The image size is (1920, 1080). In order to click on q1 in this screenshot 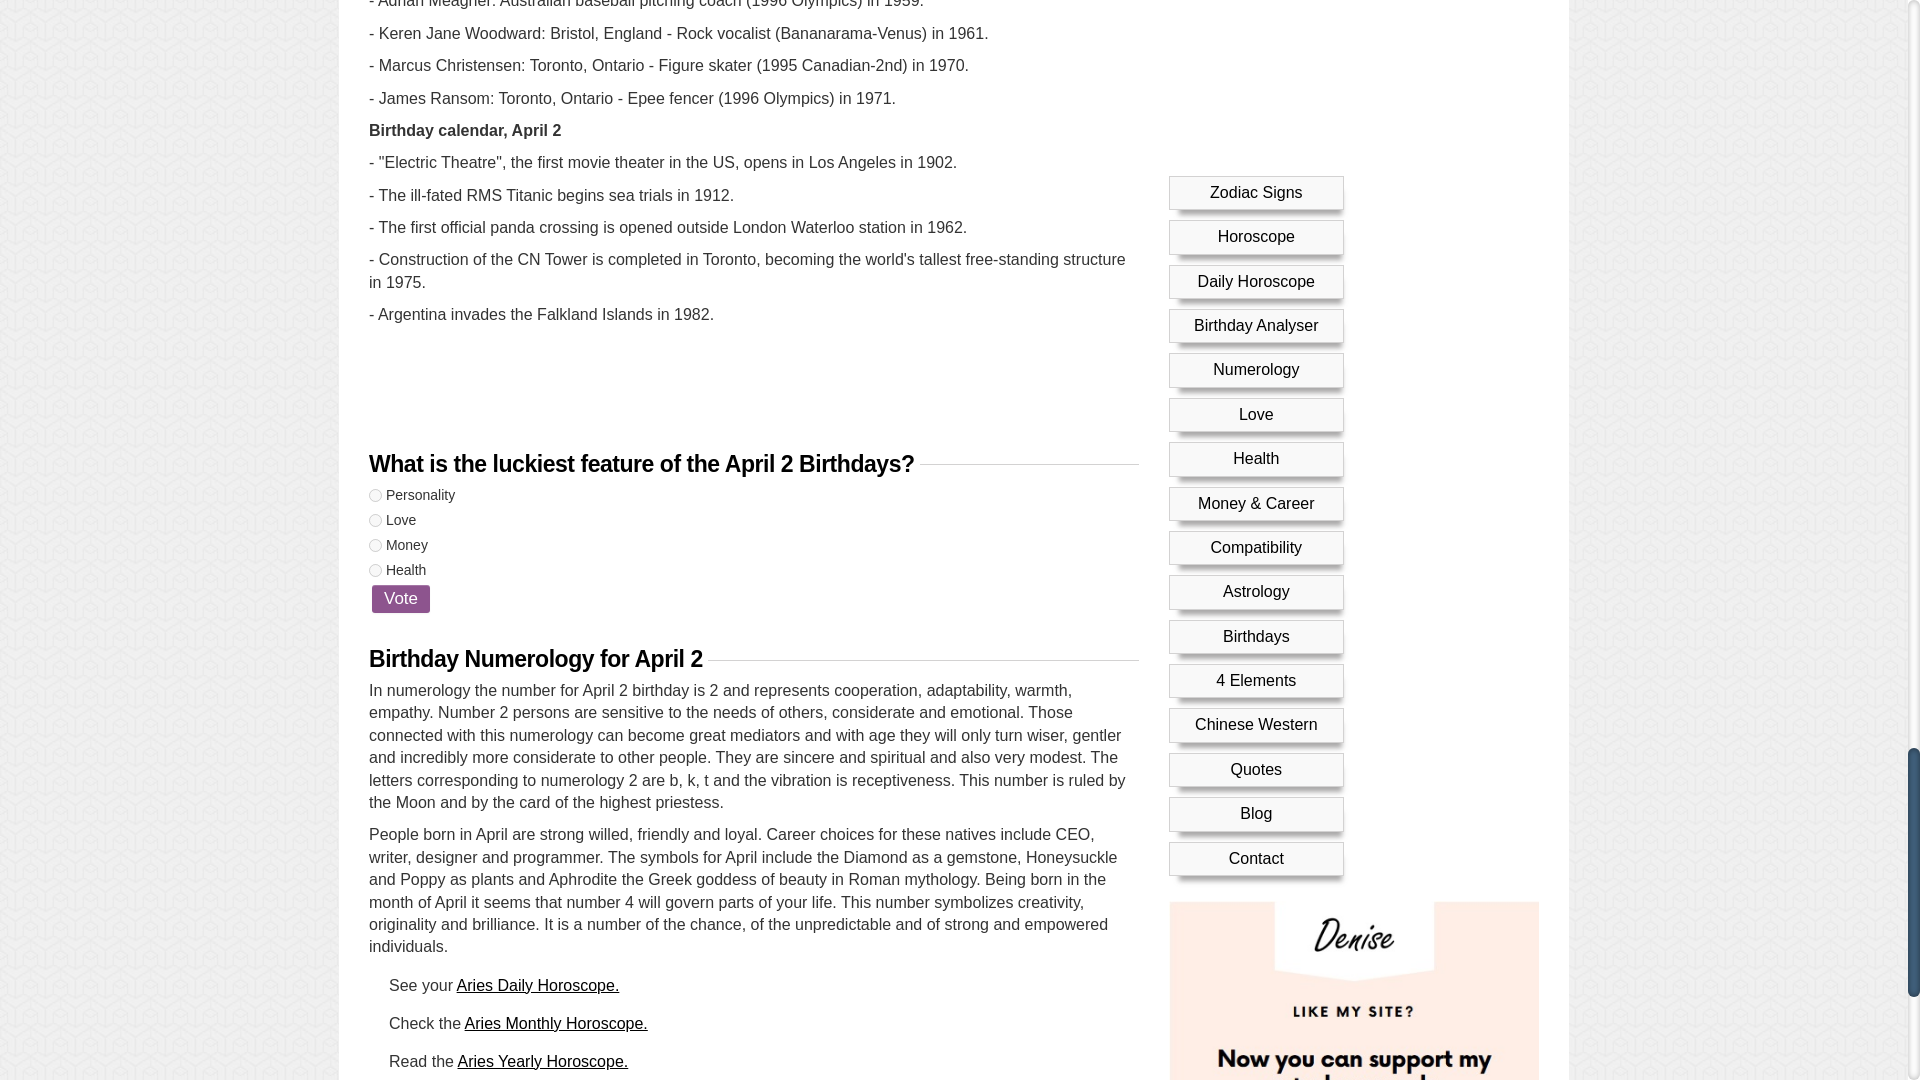, I will do `click(375, 496)`.